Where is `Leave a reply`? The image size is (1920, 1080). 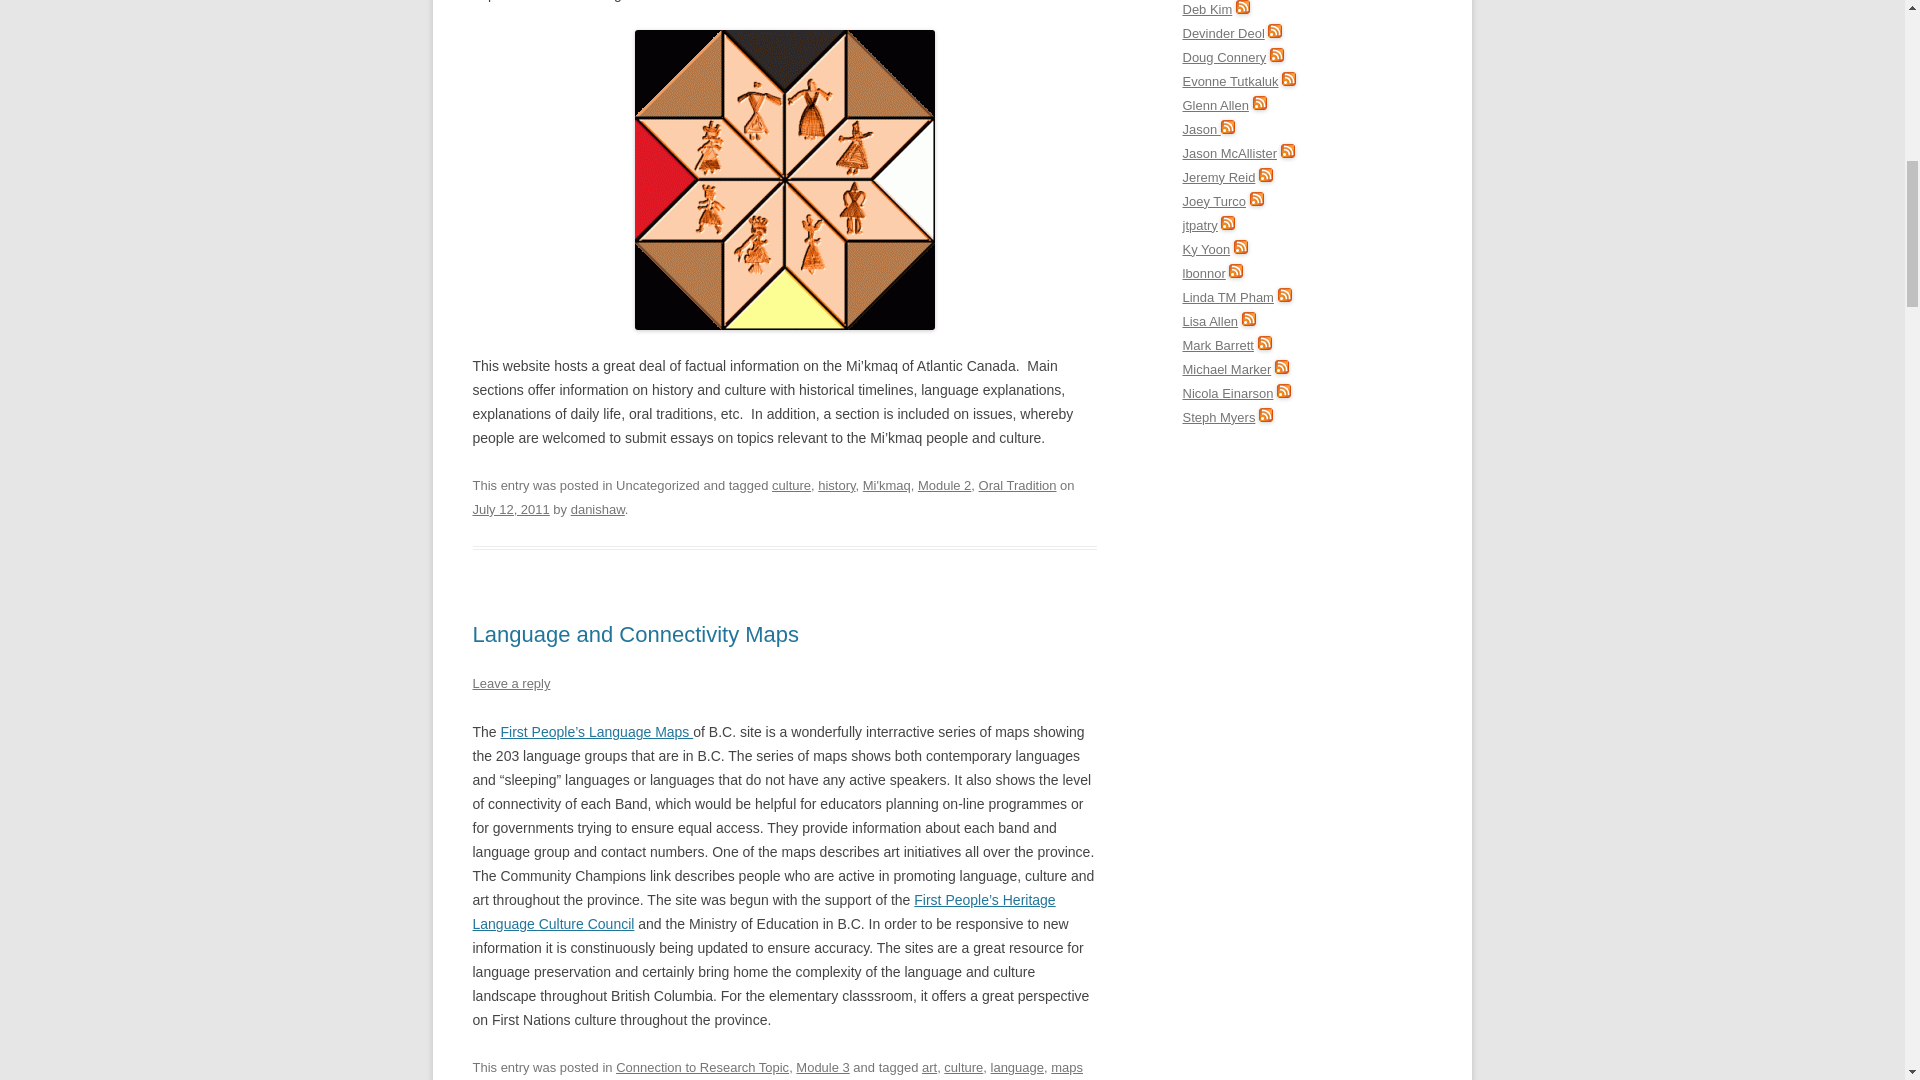 Leave a reply is located at coordinates (510, 684).